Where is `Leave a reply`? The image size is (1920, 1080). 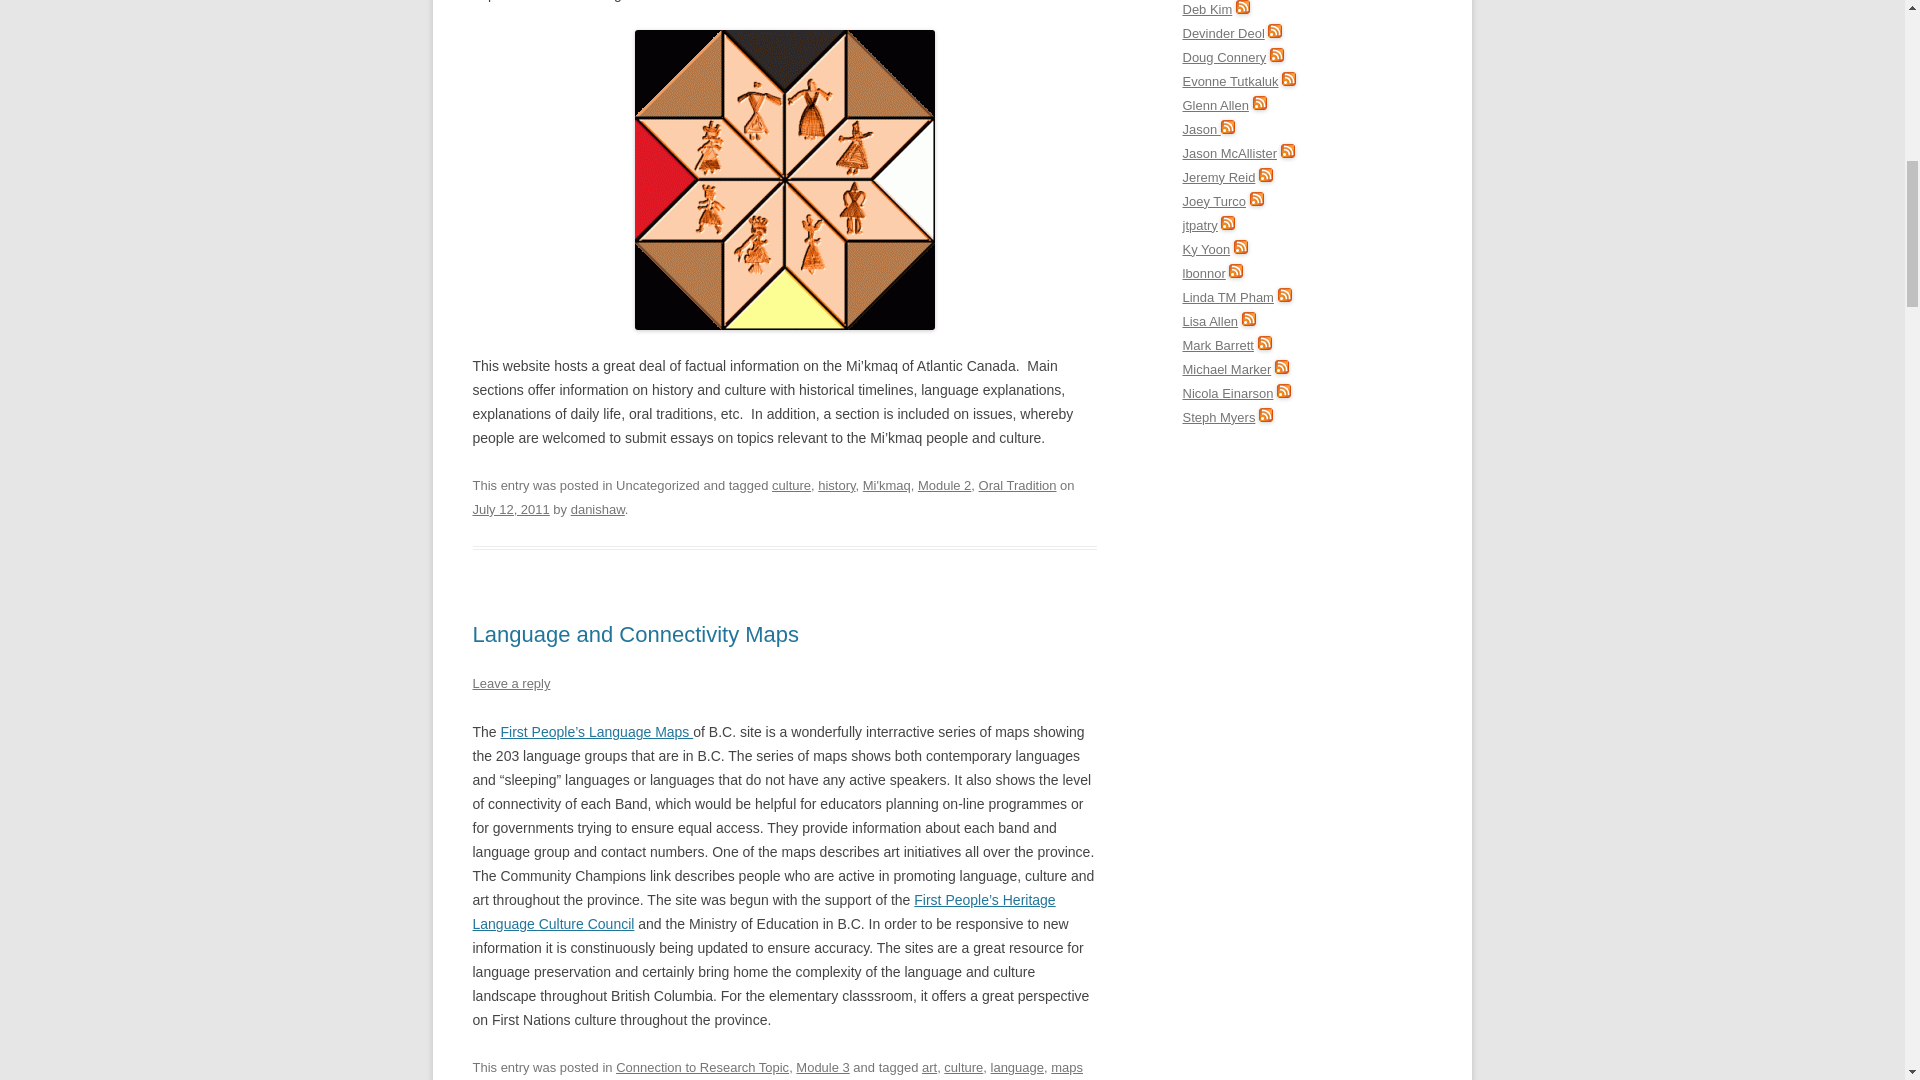 Leave a reply is located at coordinates (510, 684).